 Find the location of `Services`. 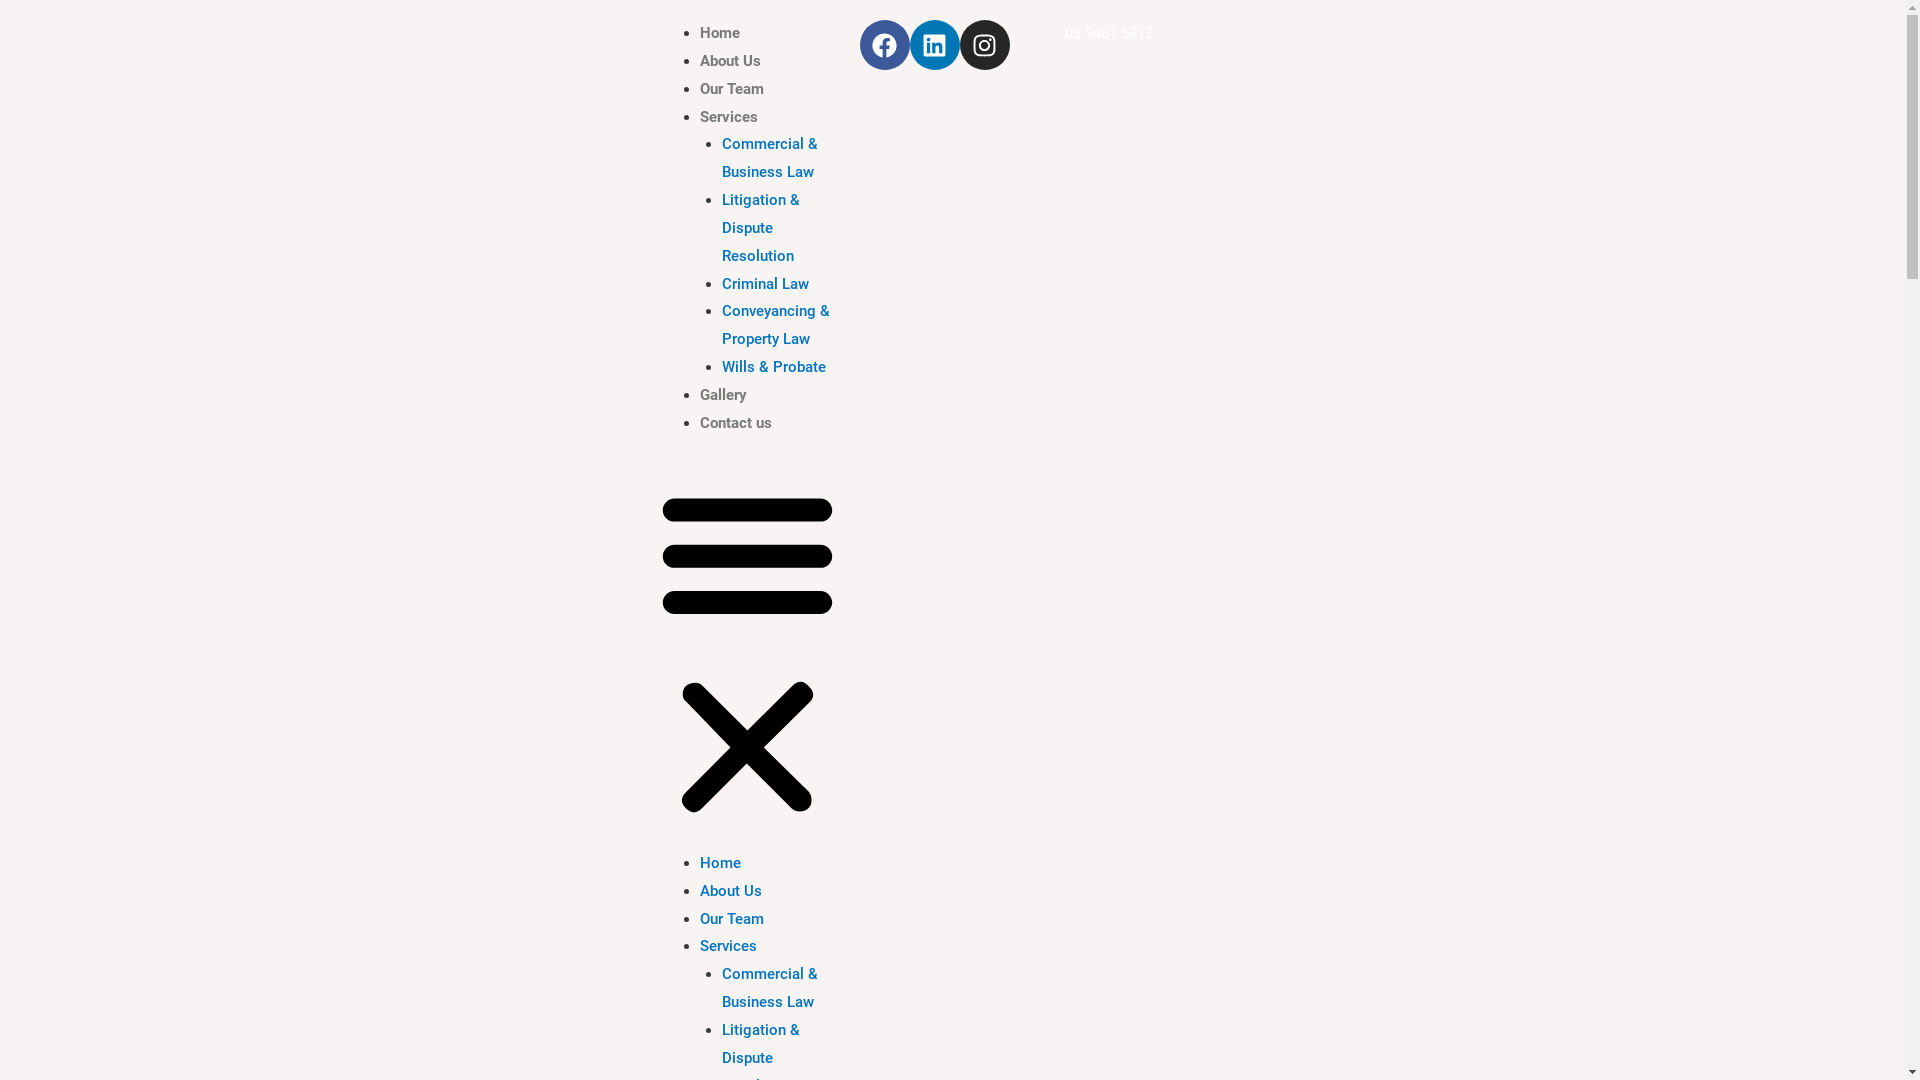

Services is located at coordinates (728, 946).